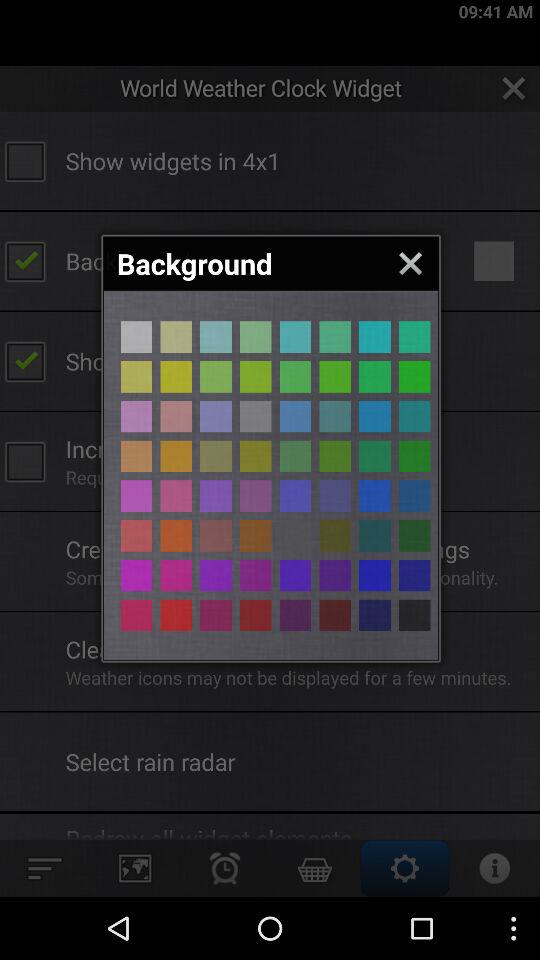 The height and width of the screenshot is (960, 540). I want to click on change background color, so click(256, 575).